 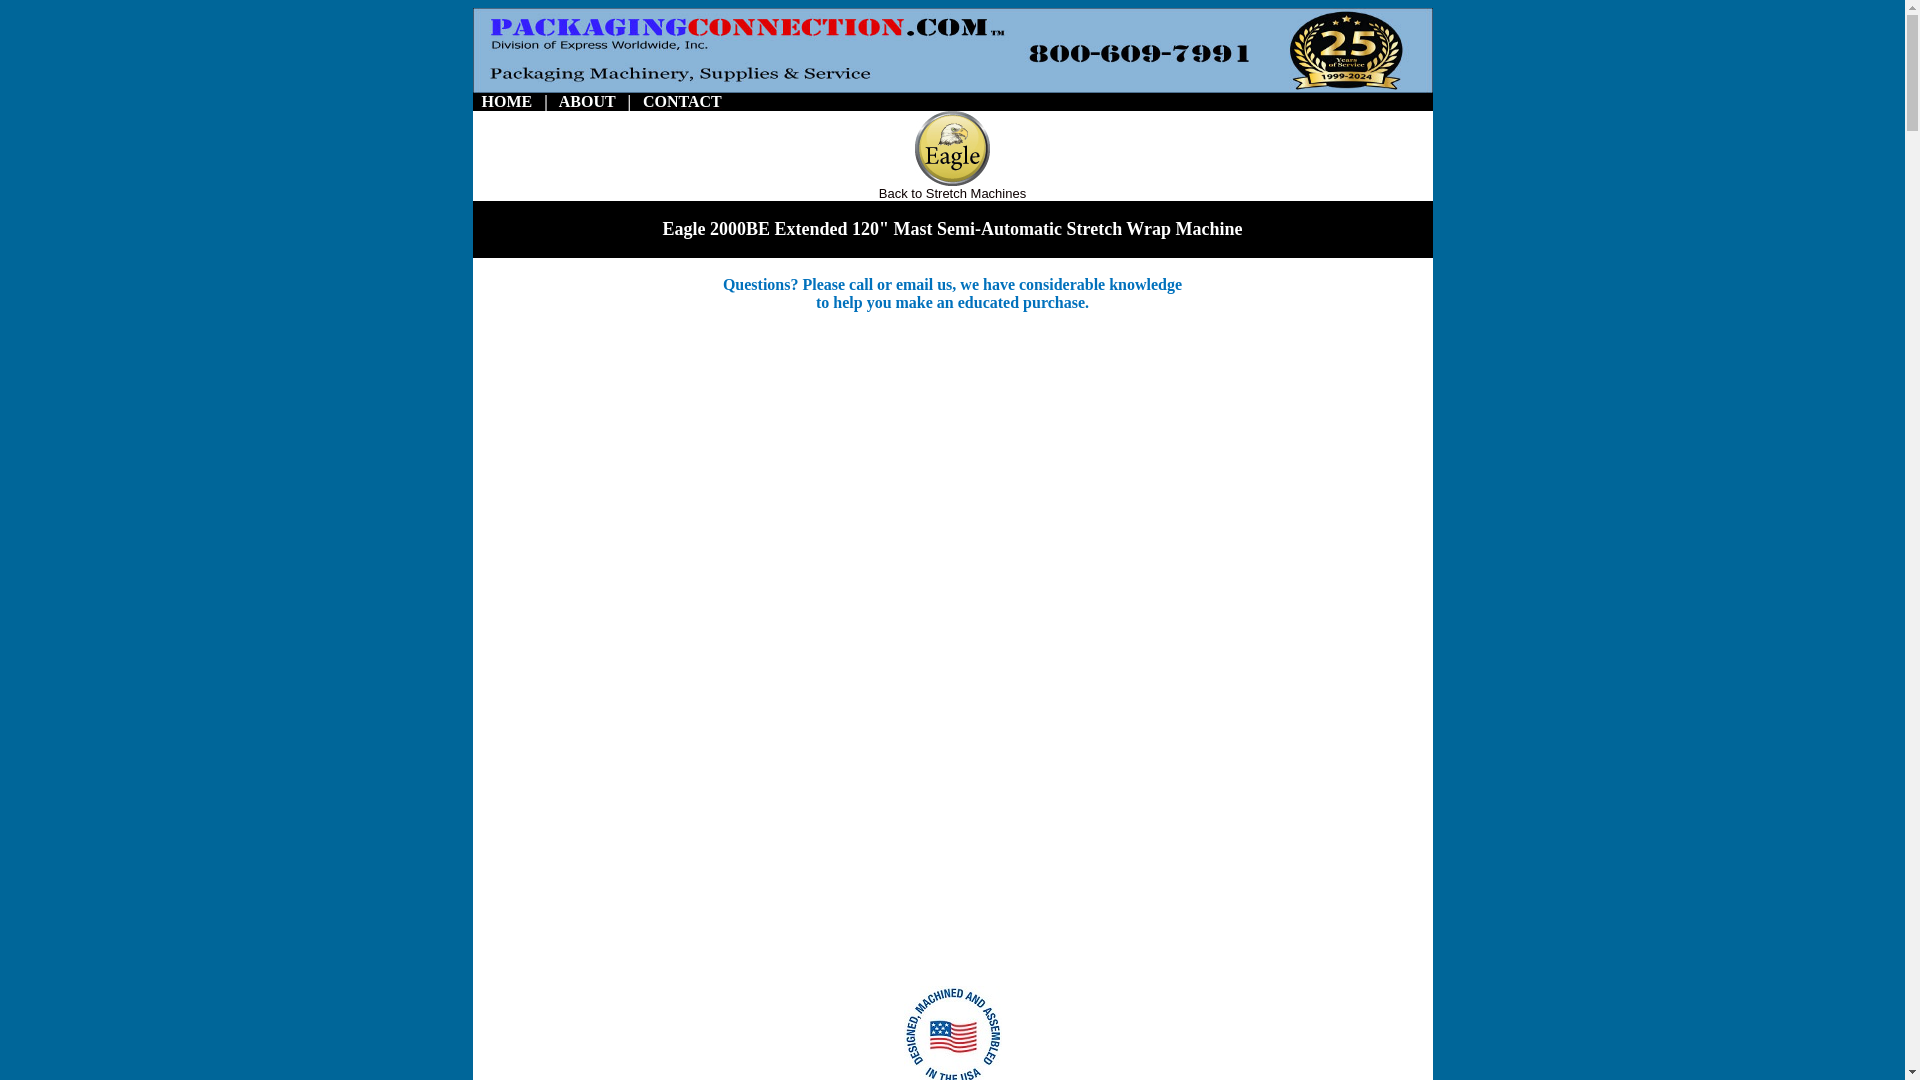 I want to click on HOME, so click(x=507, y=101).